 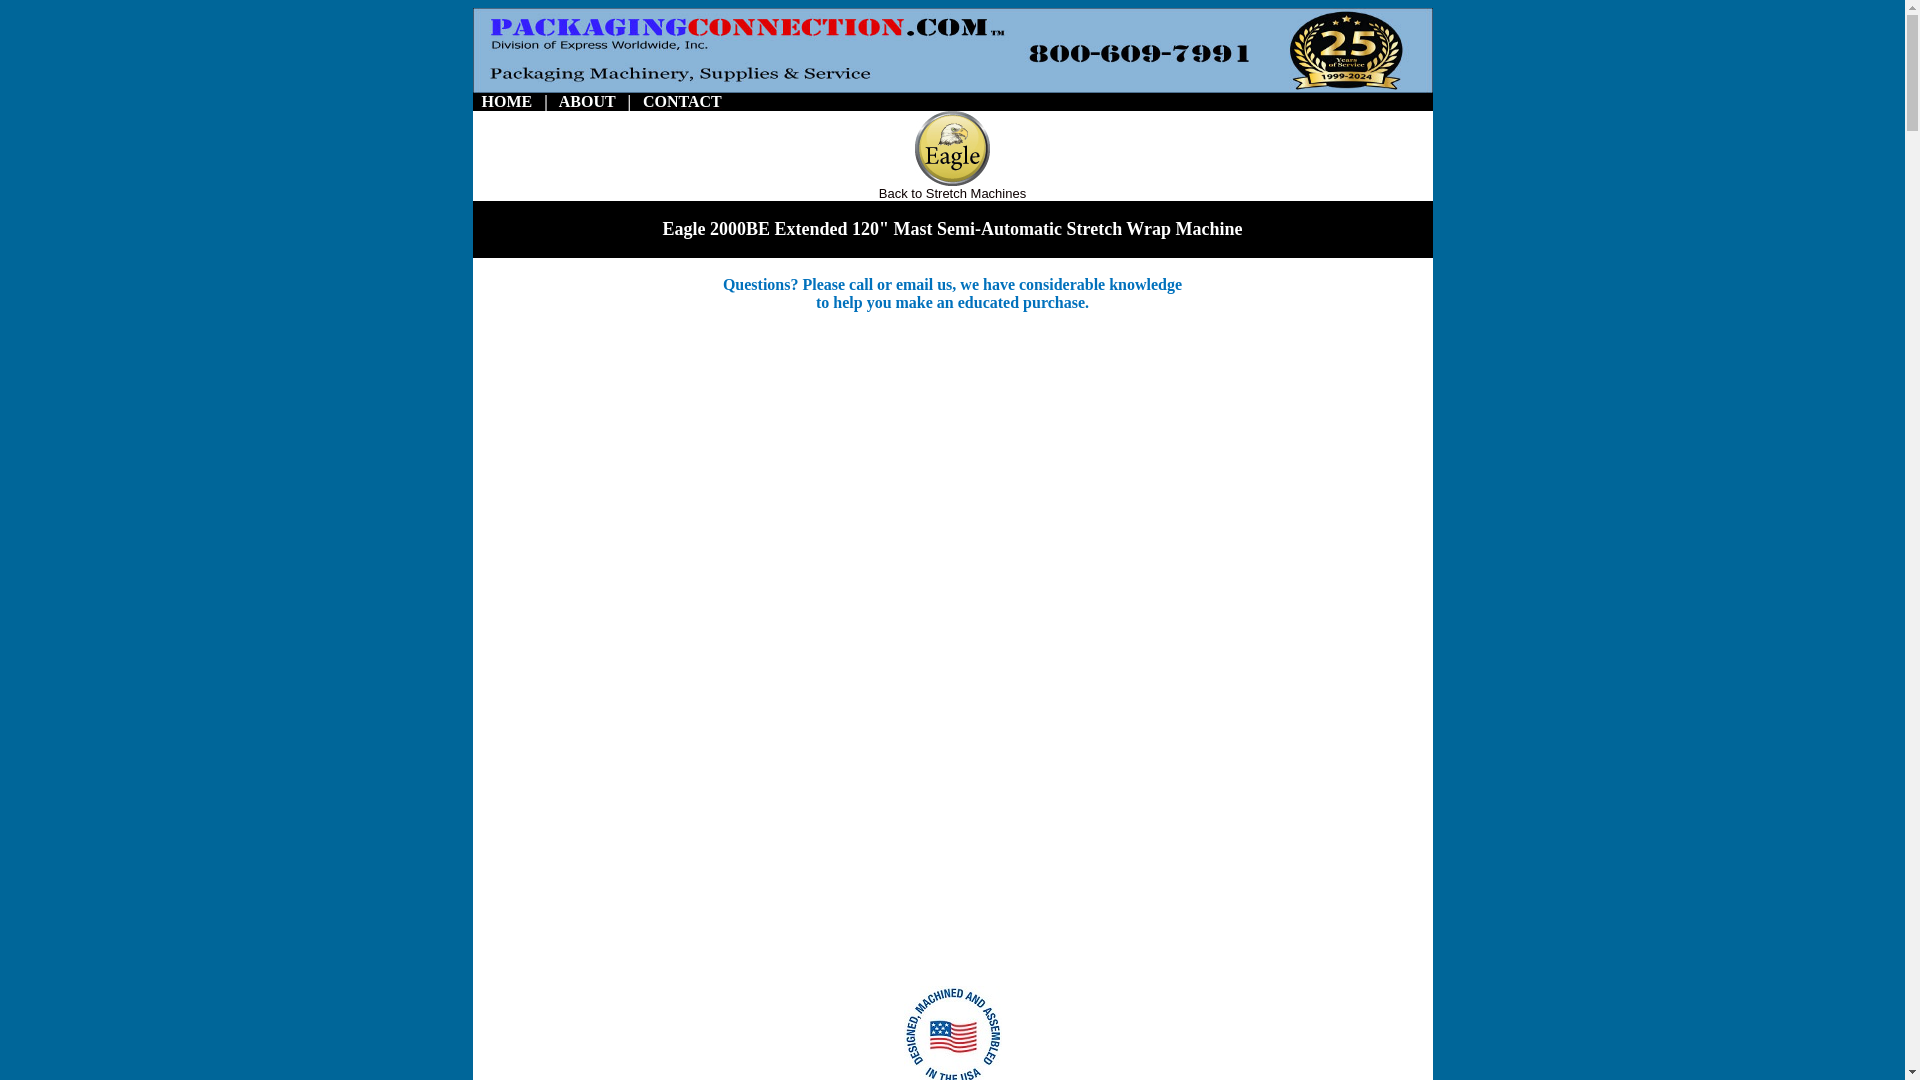 I want to click on HOME, so click(x=507, y=101).